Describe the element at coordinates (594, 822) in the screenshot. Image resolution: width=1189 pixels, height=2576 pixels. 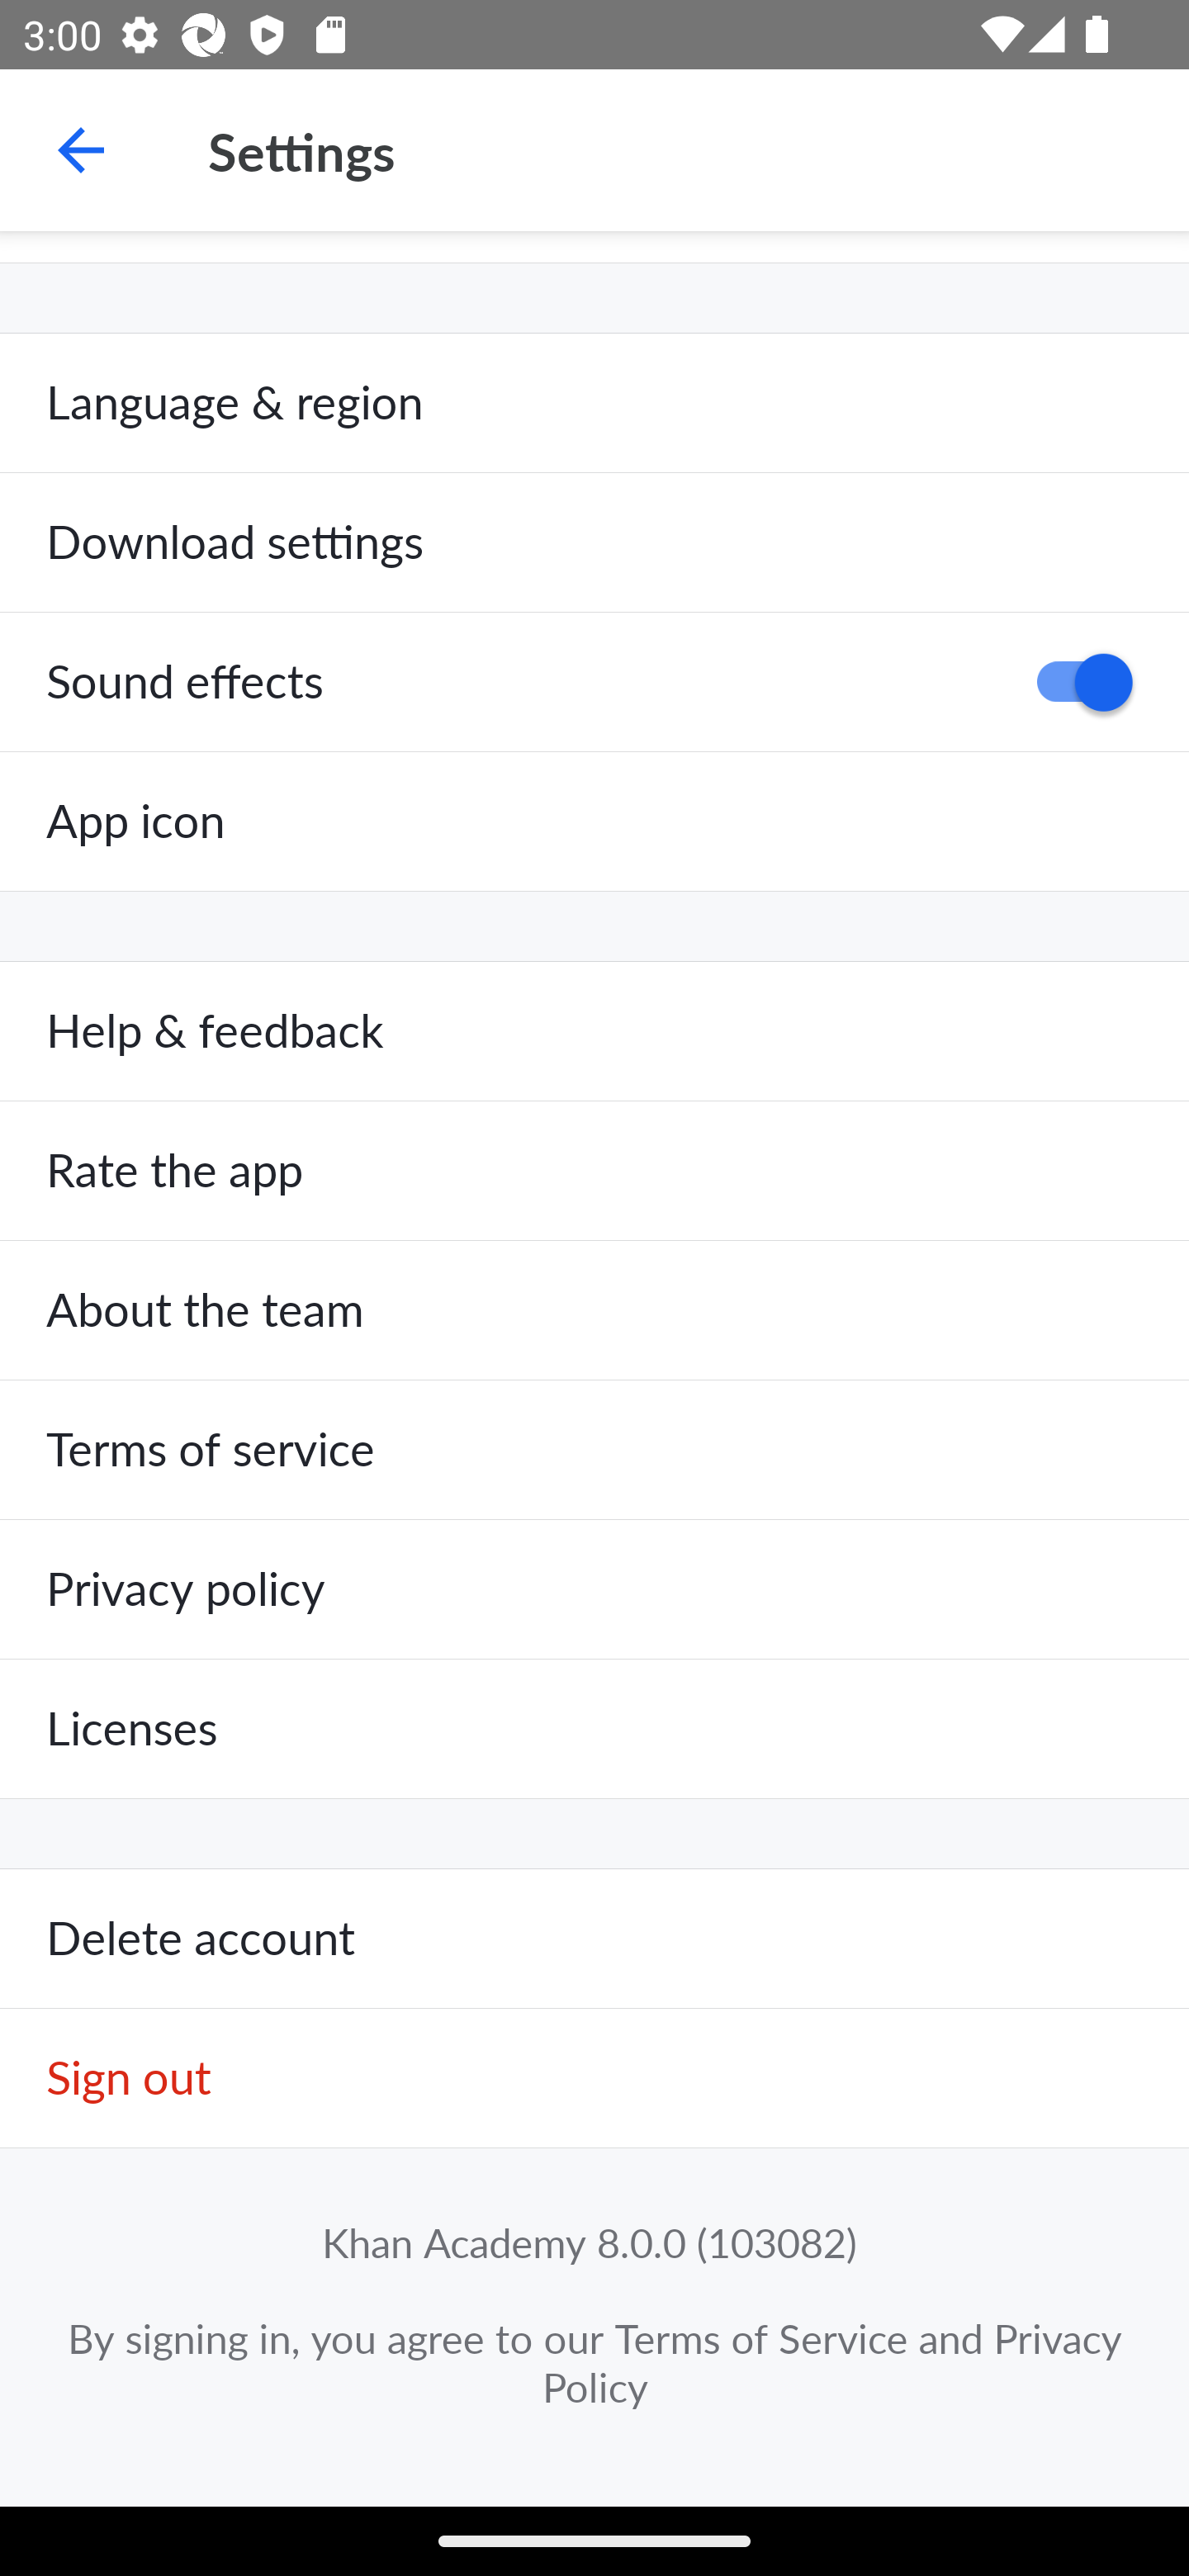
I see `App icon` at that location.